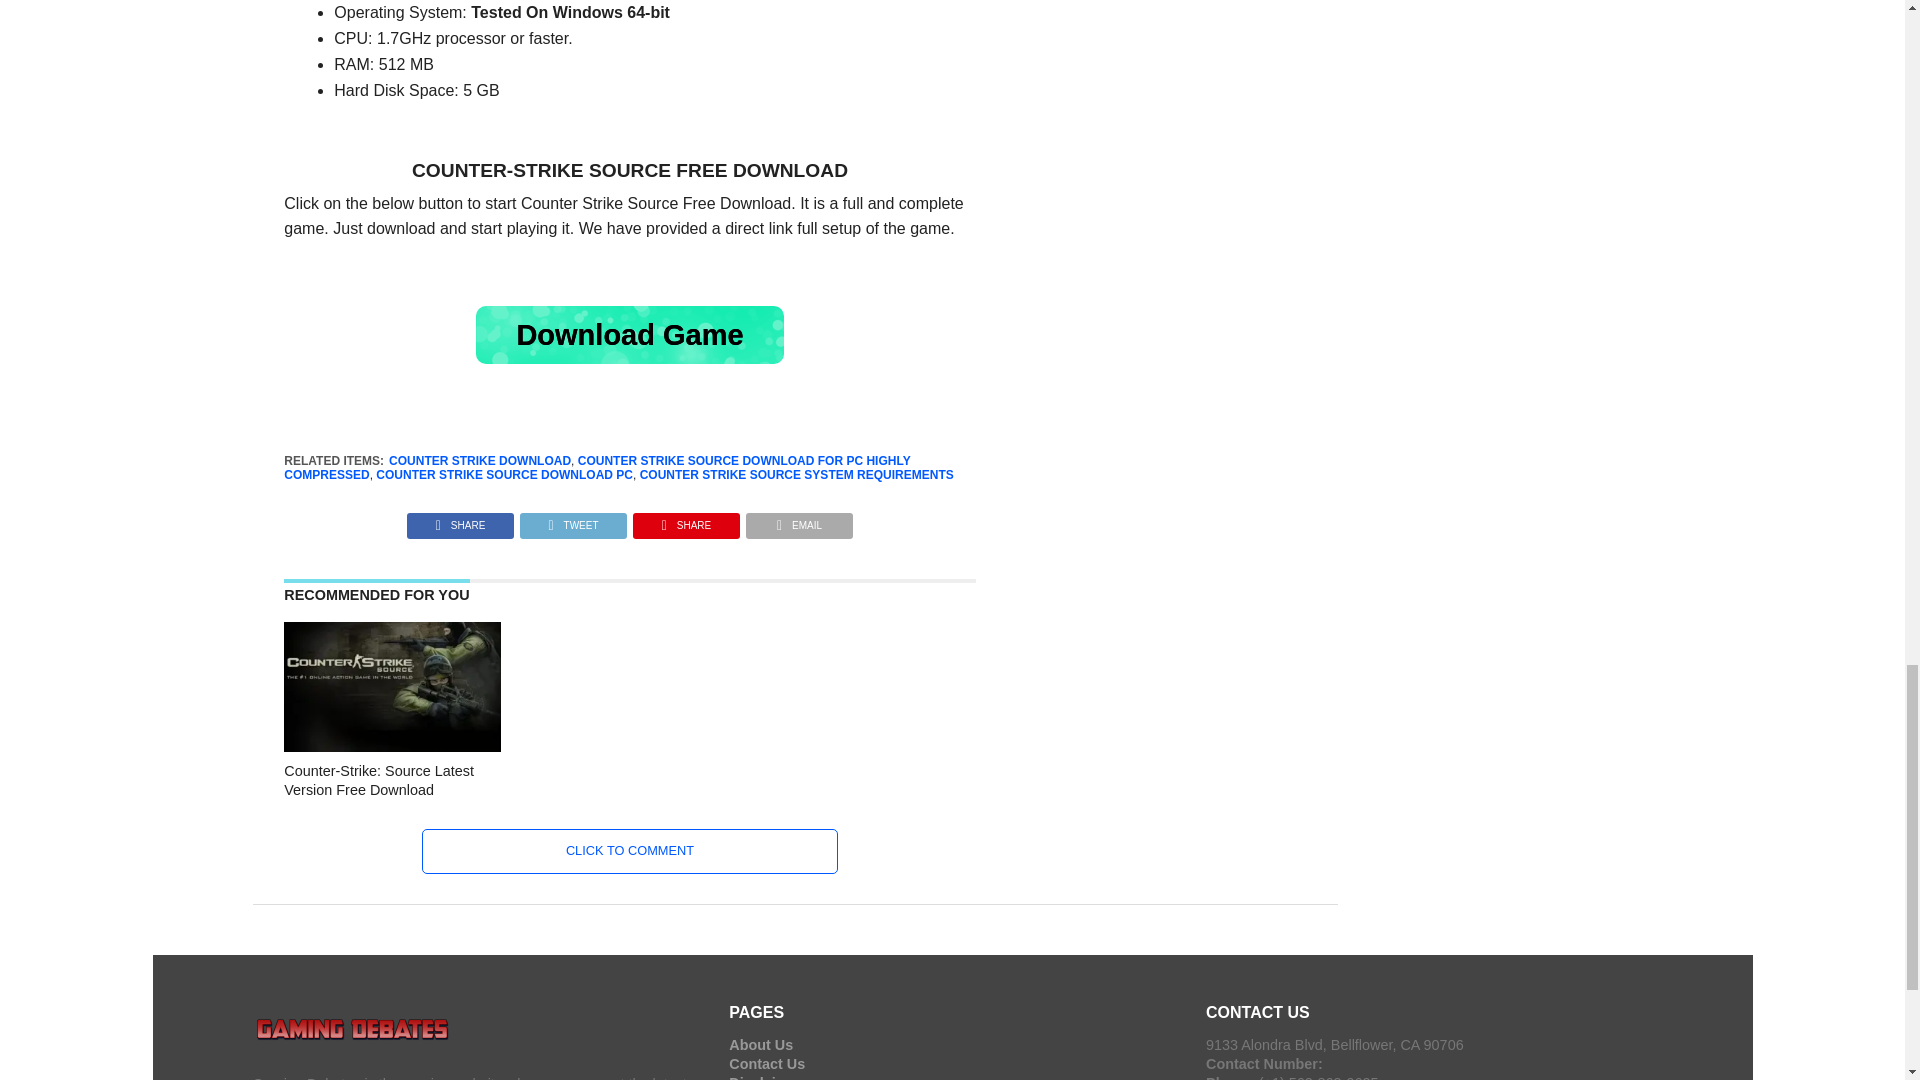  Describe the element at coordinates (392, 746) in the screenshot. I see `Counter-Strike: Source Latest Version Free Download` at that location.